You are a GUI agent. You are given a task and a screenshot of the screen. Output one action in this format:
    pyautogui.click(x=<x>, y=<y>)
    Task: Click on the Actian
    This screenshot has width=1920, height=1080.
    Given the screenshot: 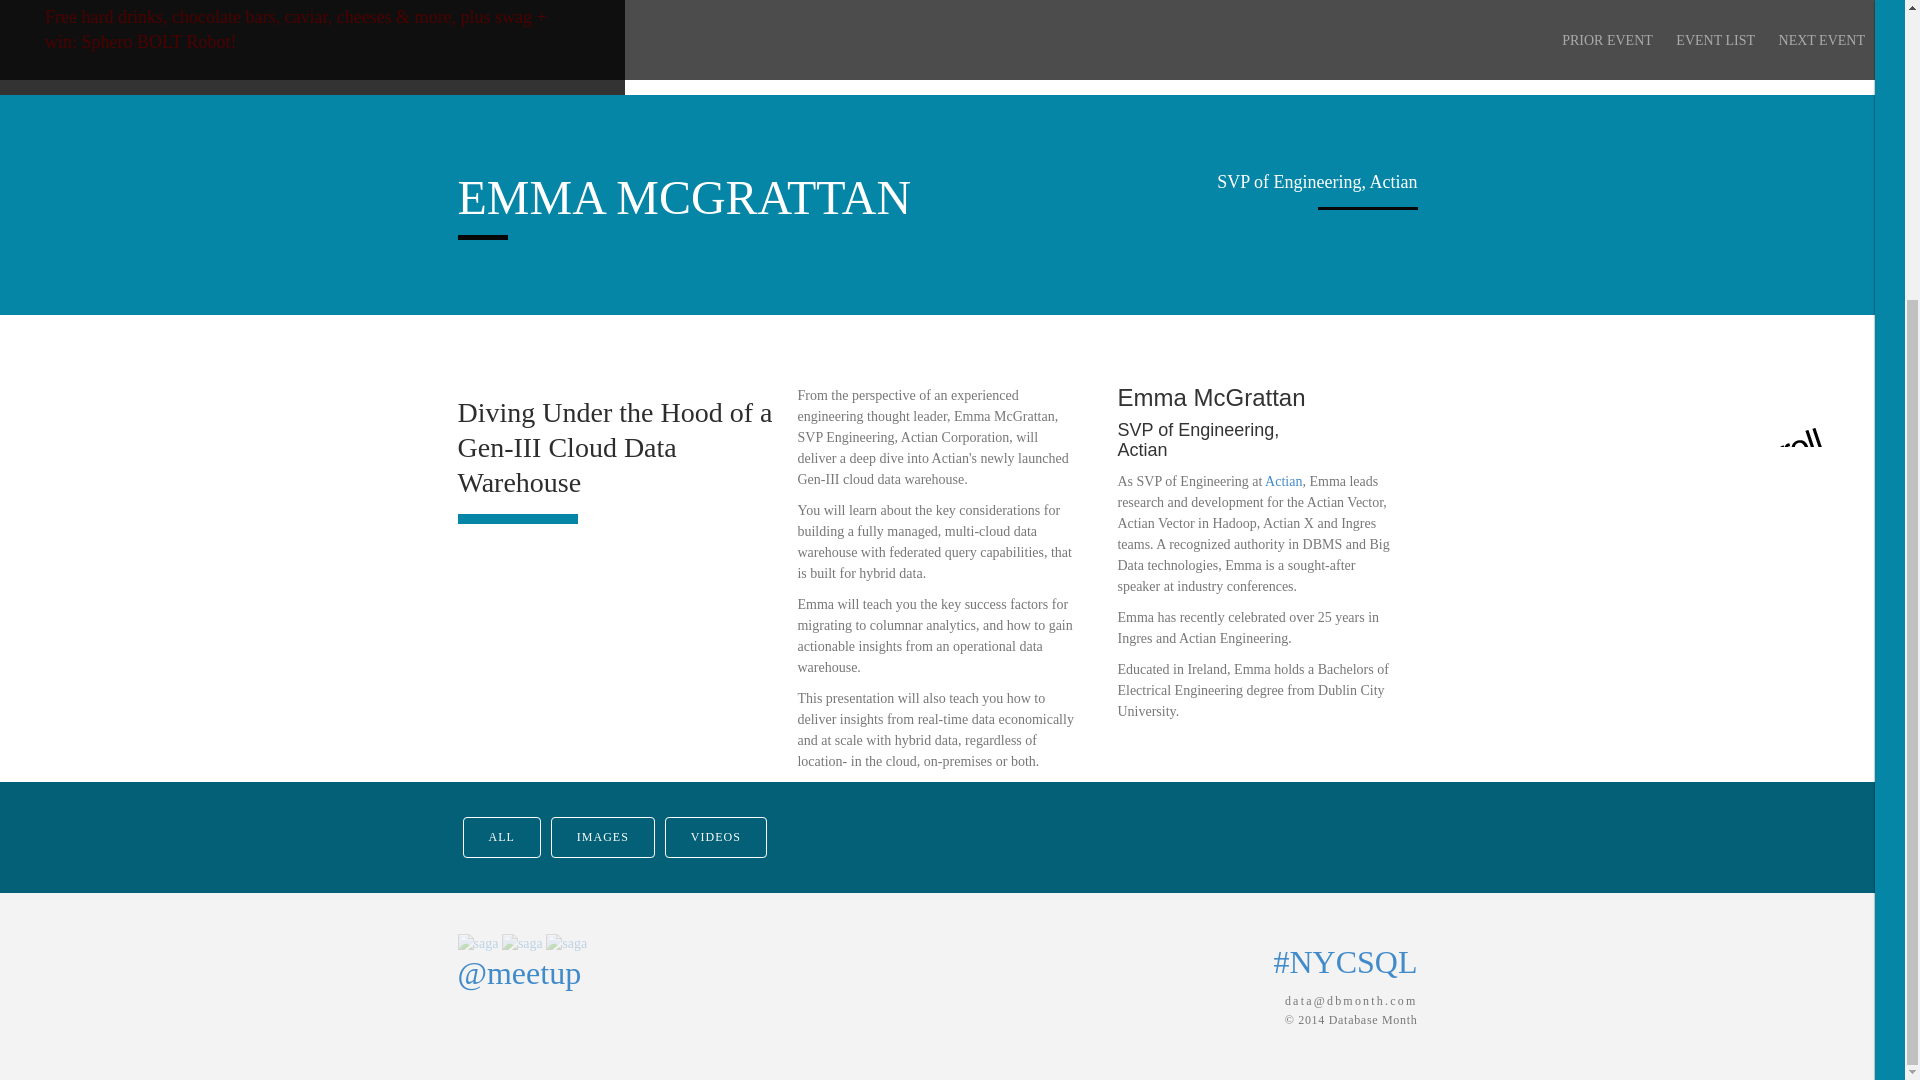 What is the action you would take?
    pyautogui.click(x=1283, y=482)
    